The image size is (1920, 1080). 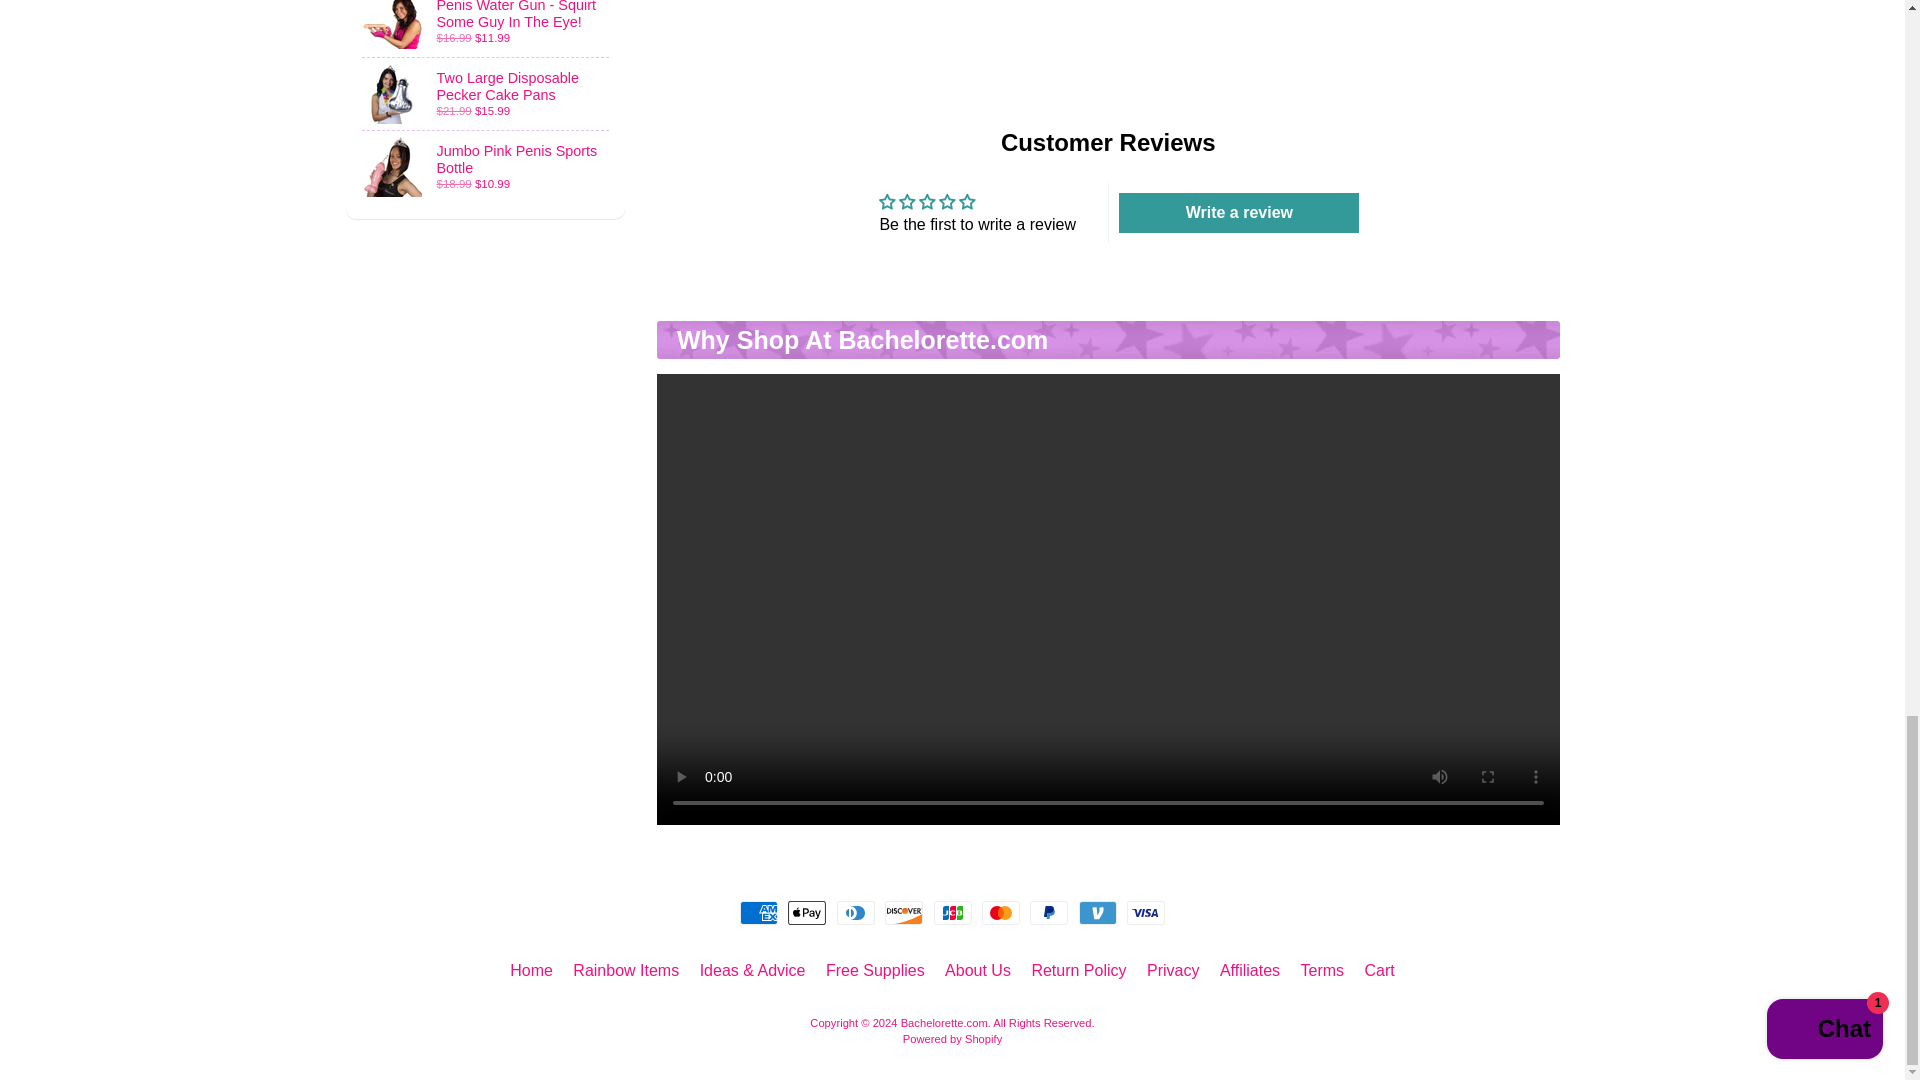 What do you see at coordinates (806, 912) in the screenshot?
I see `Apple Pay` at bounding box center [806, 912].